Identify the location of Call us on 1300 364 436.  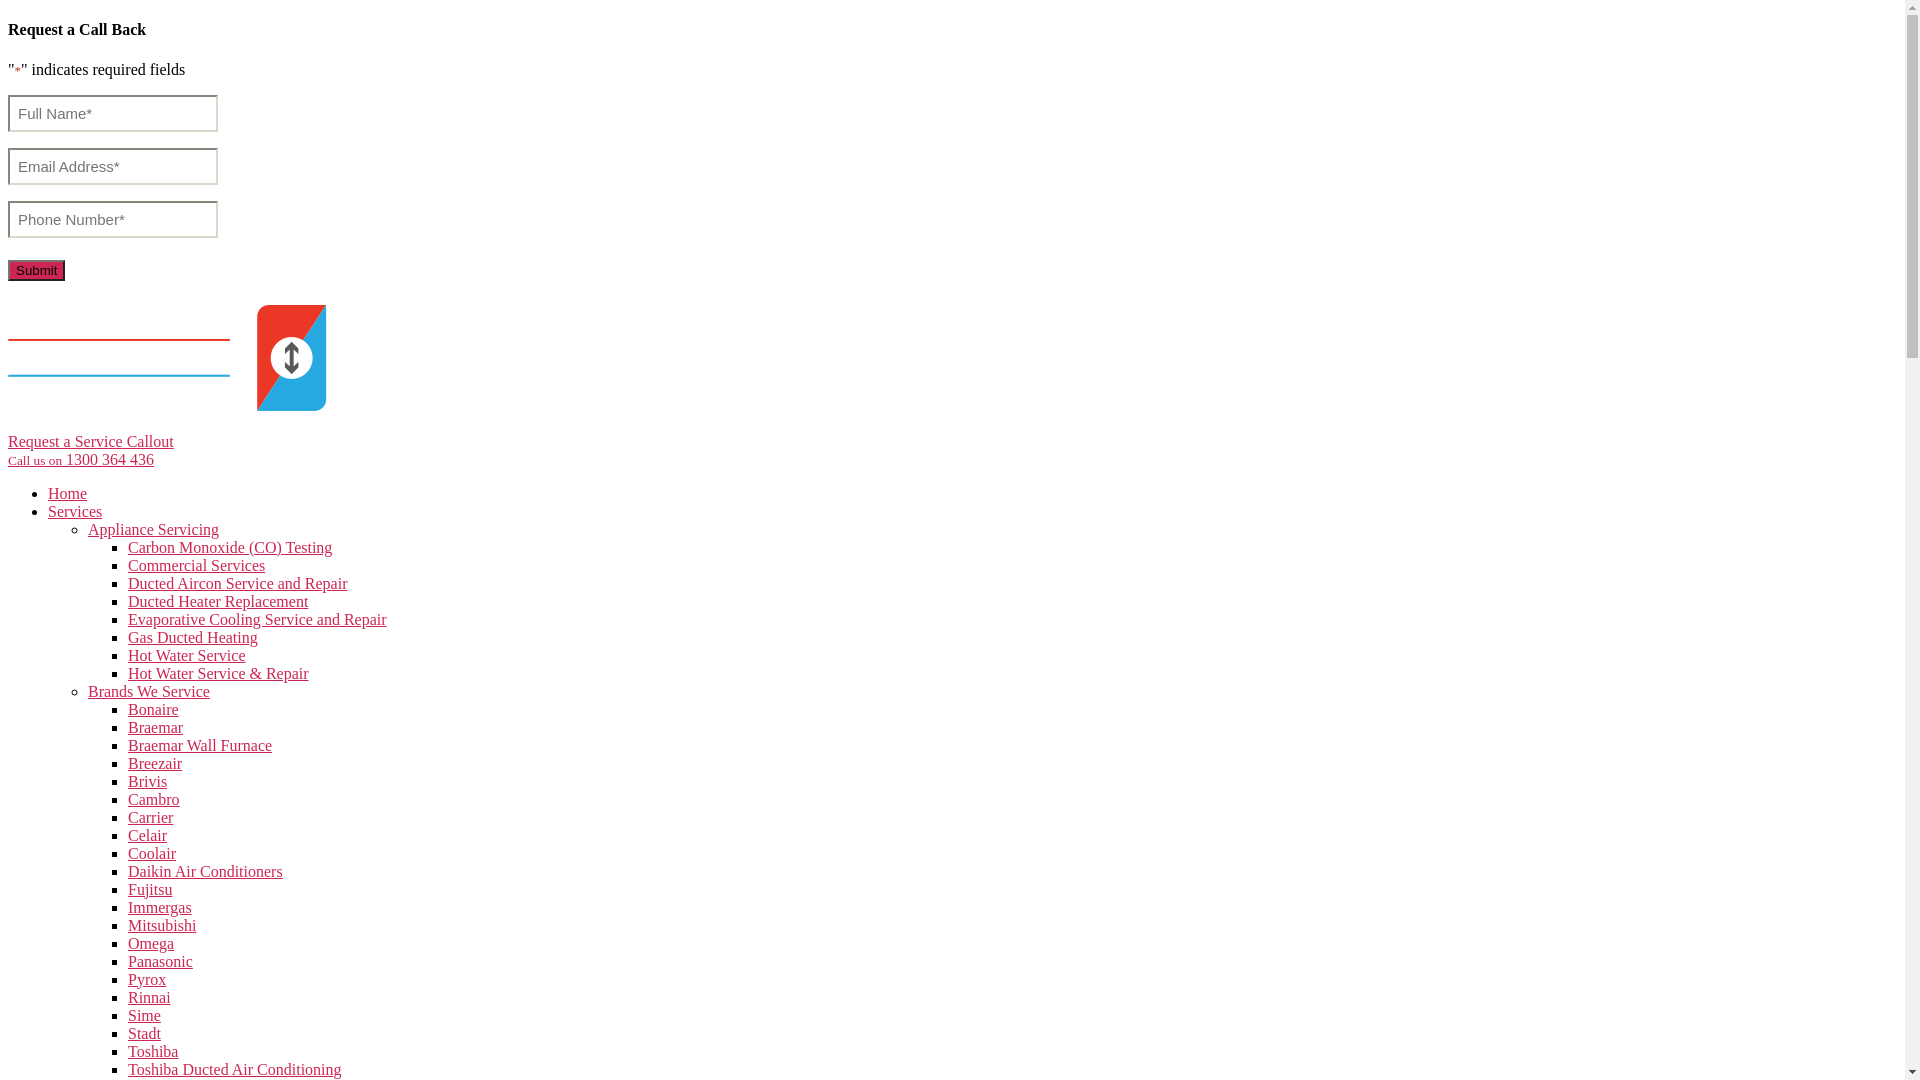
(81, 460).